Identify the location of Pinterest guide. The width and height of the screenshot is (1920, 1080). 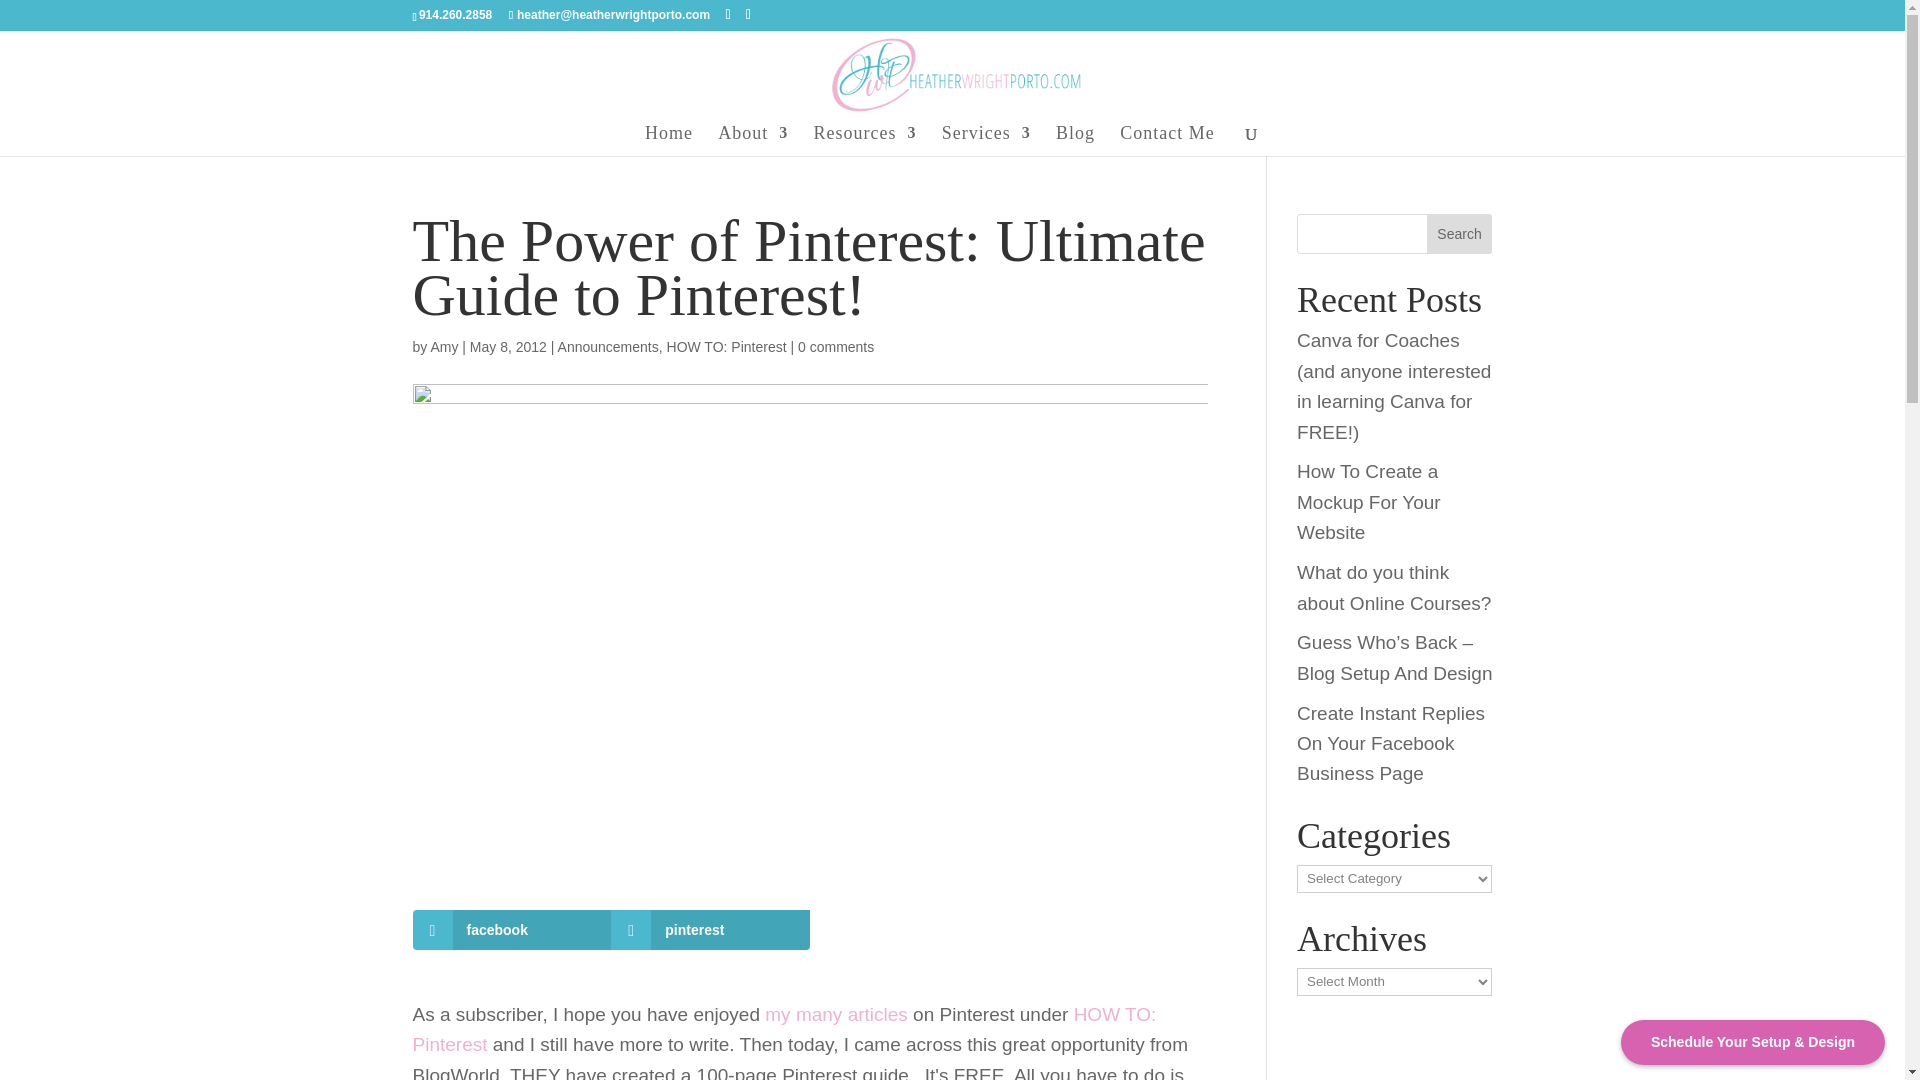
(838, 1014).